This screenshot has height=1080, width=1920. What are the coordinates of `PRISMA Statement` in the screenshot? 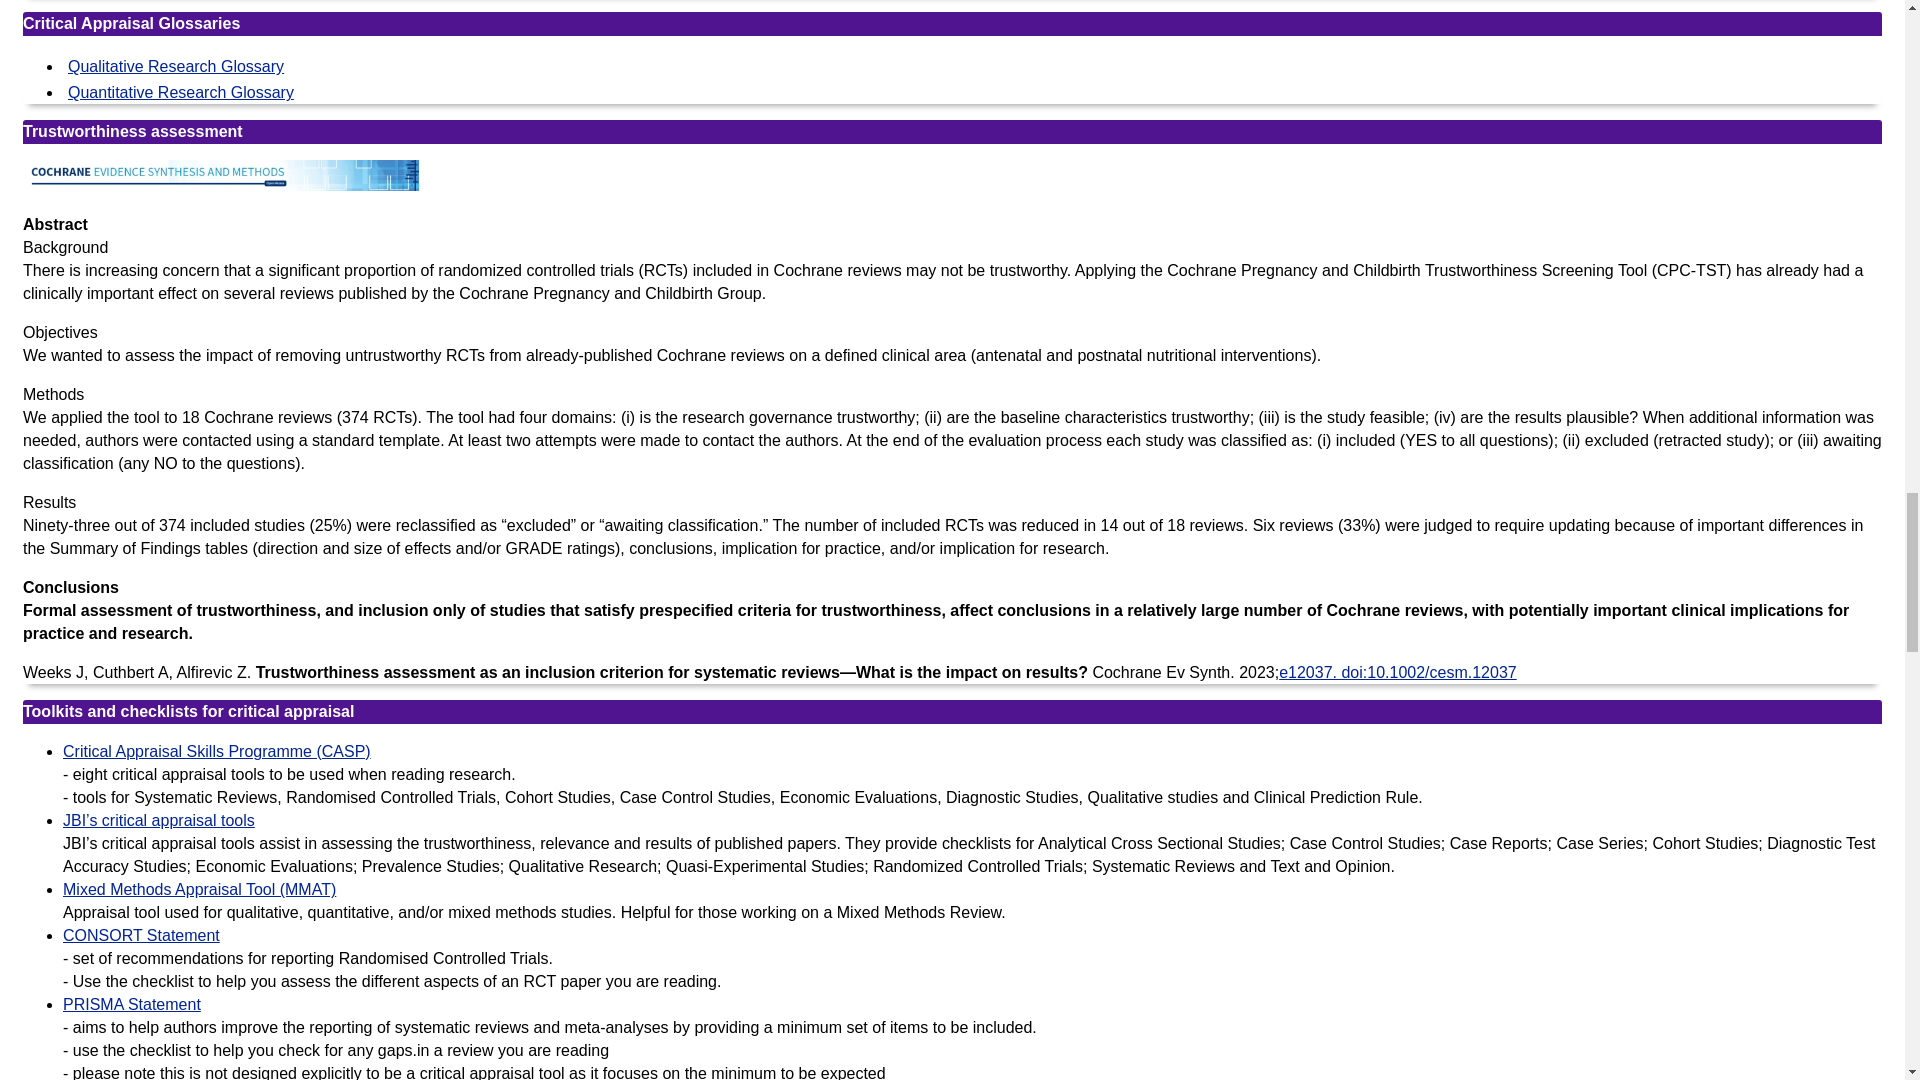 It's located at (132, 1004).